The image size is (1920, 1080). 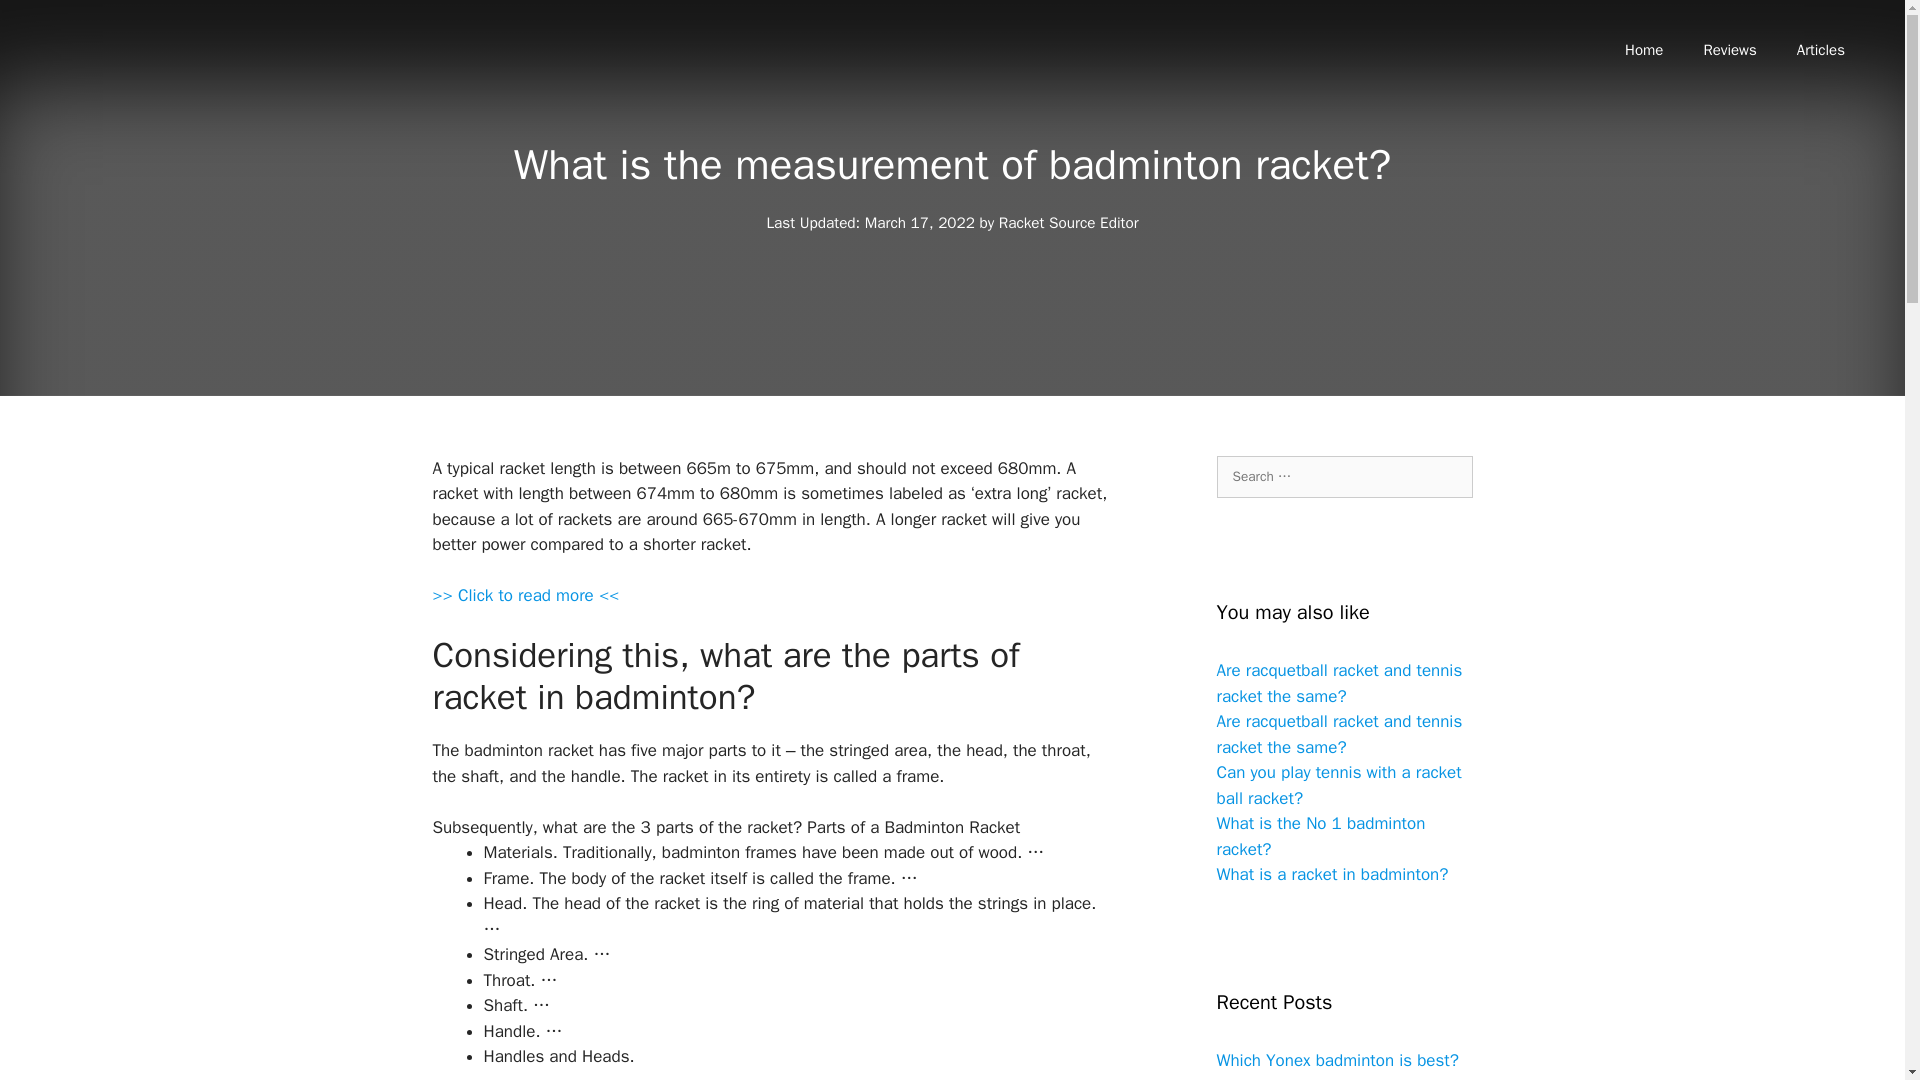 I want to click on Are racquetball racket and tennis racket the same?, so click(x=1338, y=683).